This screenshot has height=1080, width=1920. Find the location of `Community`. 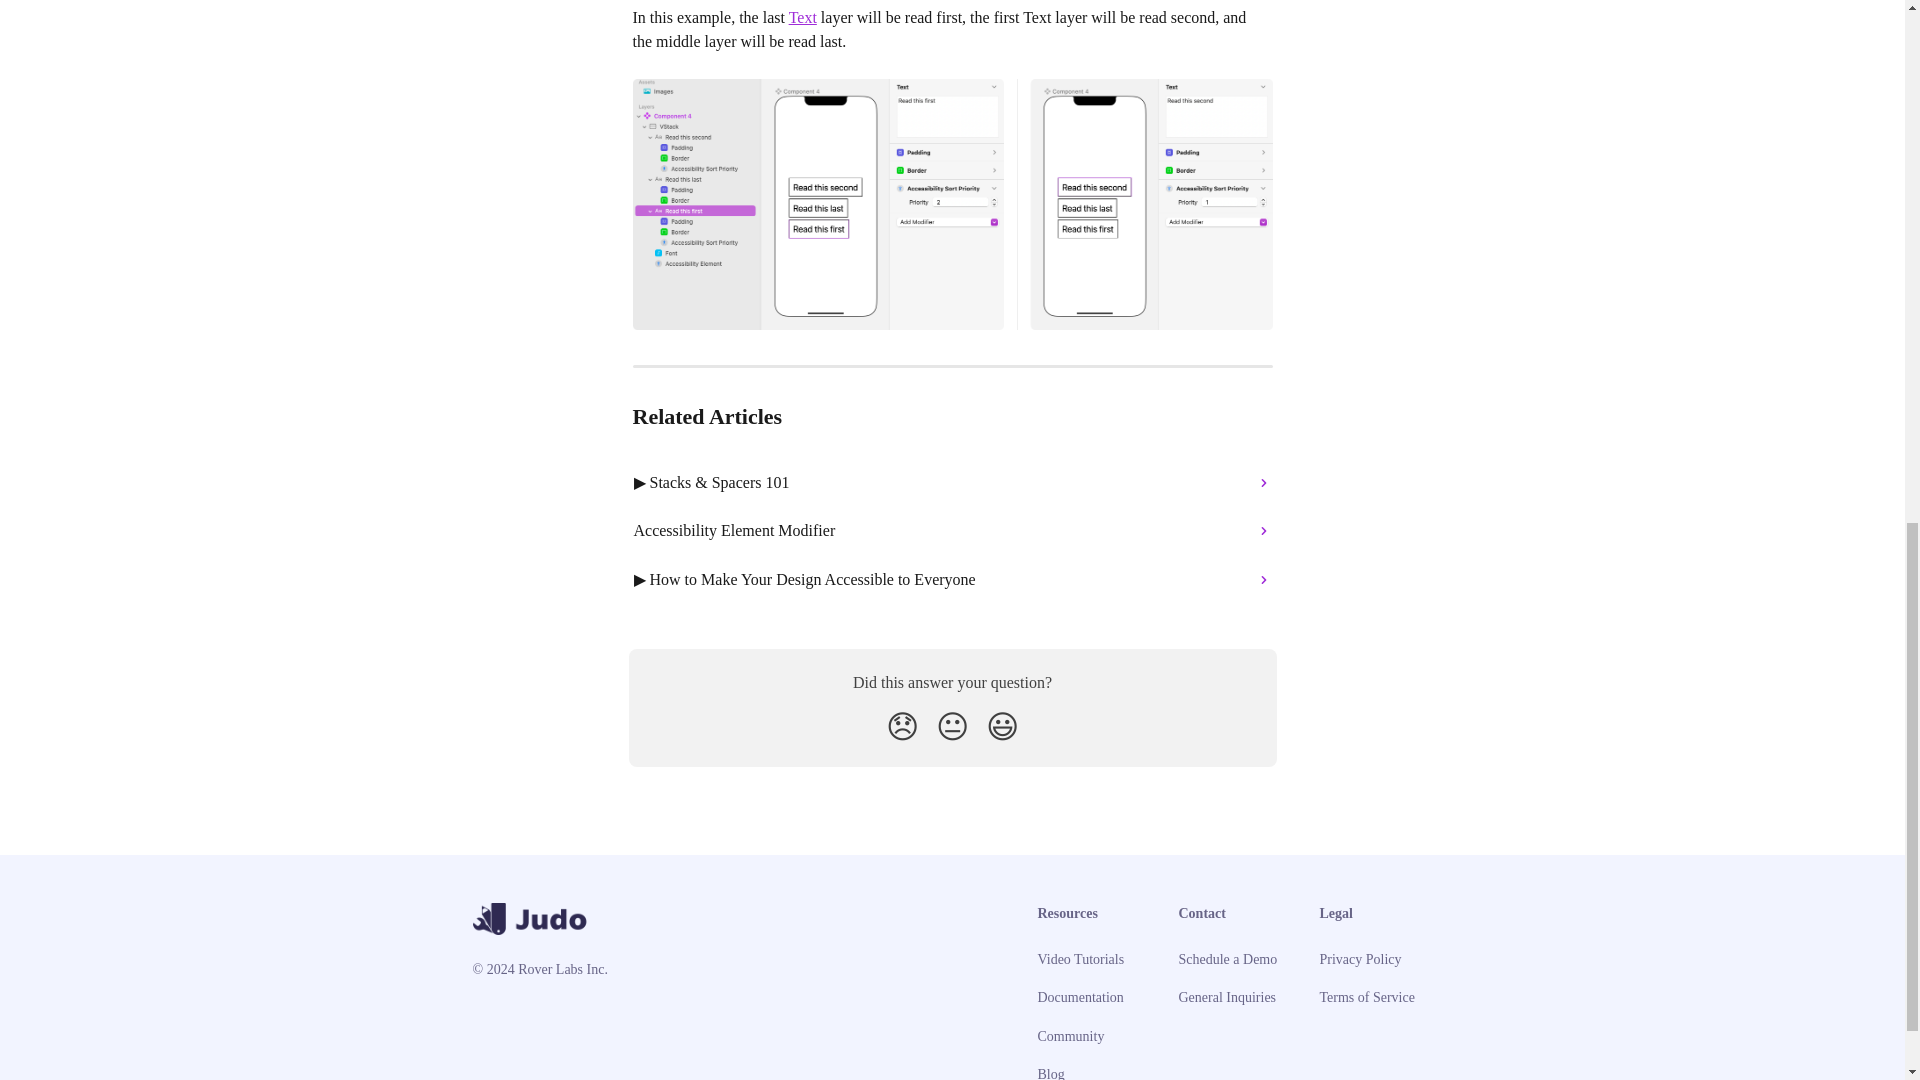

Community is located at coordinates (1072, 1036).